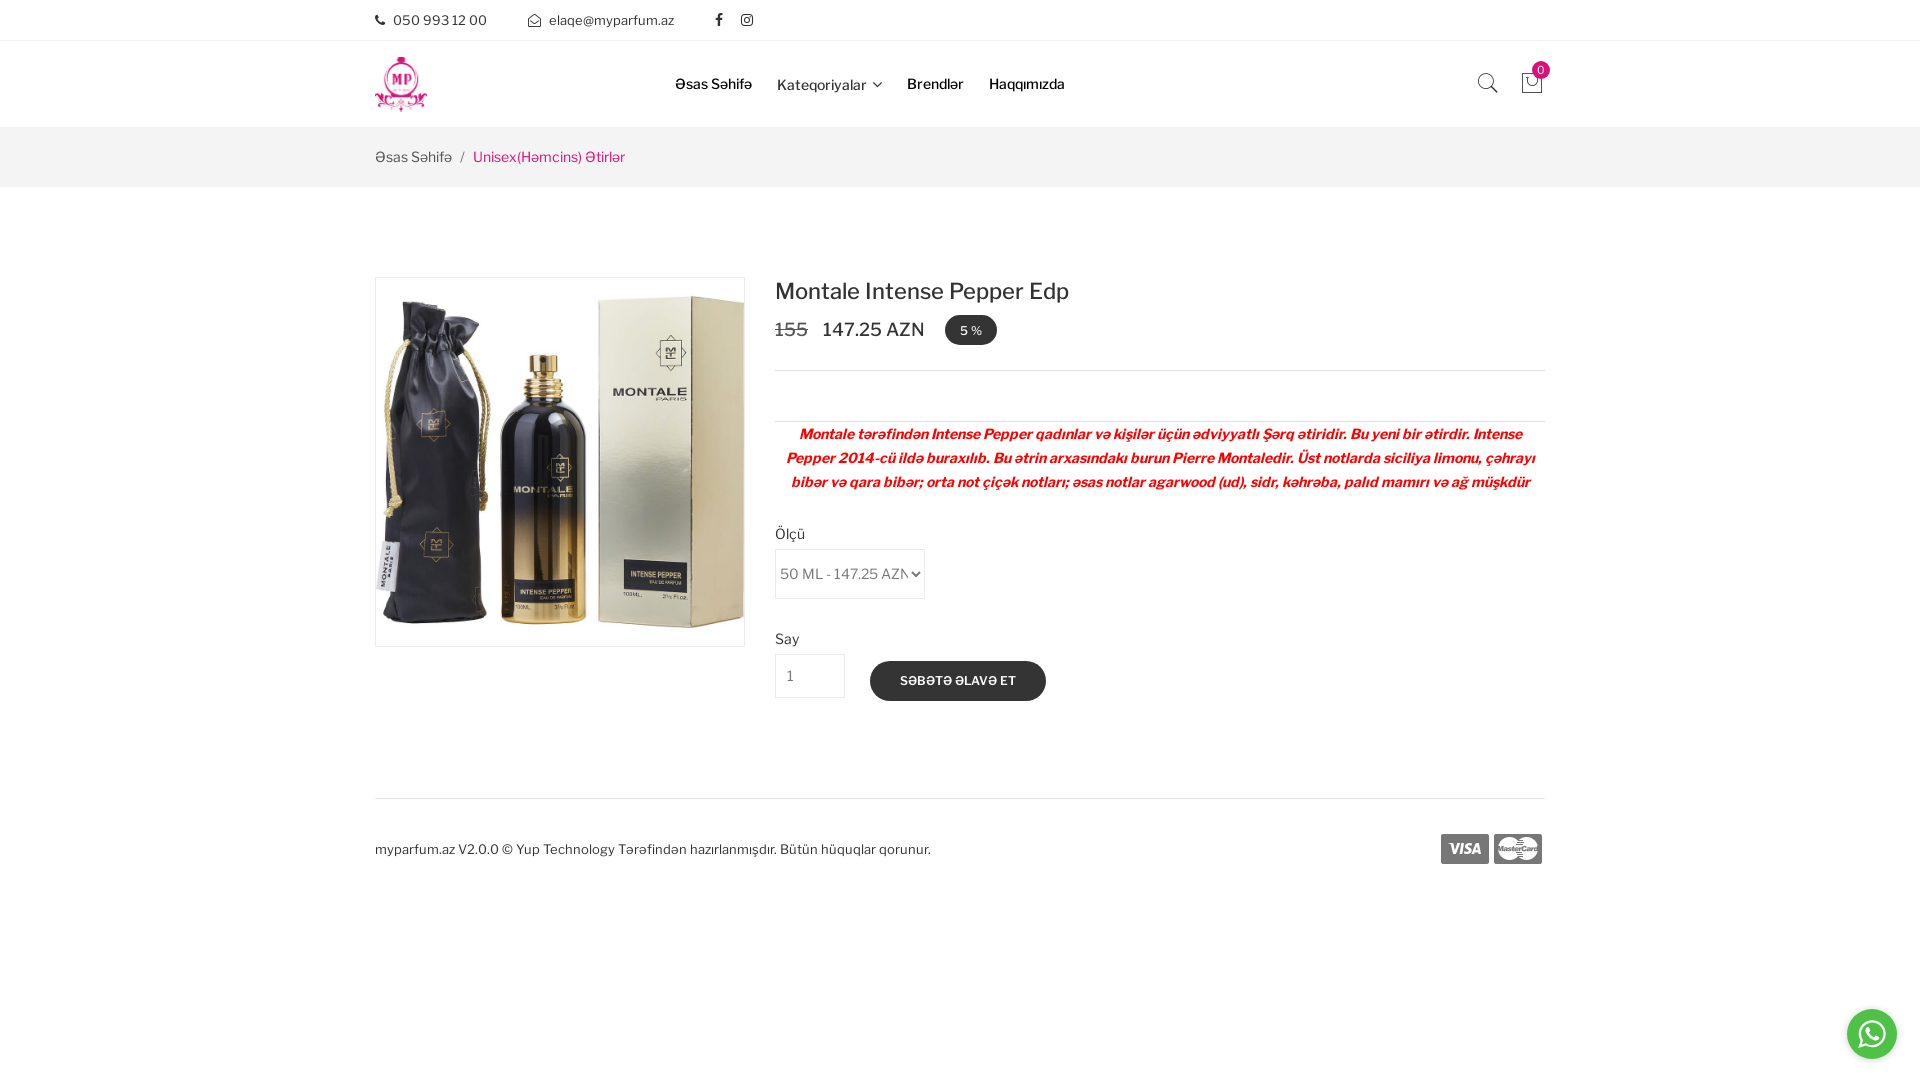 This screenshot has width=1920, height=1080. What do you see at coordinates (1532, 88) in the screenshot?
I see `0` at bounding box center [1532, 88].